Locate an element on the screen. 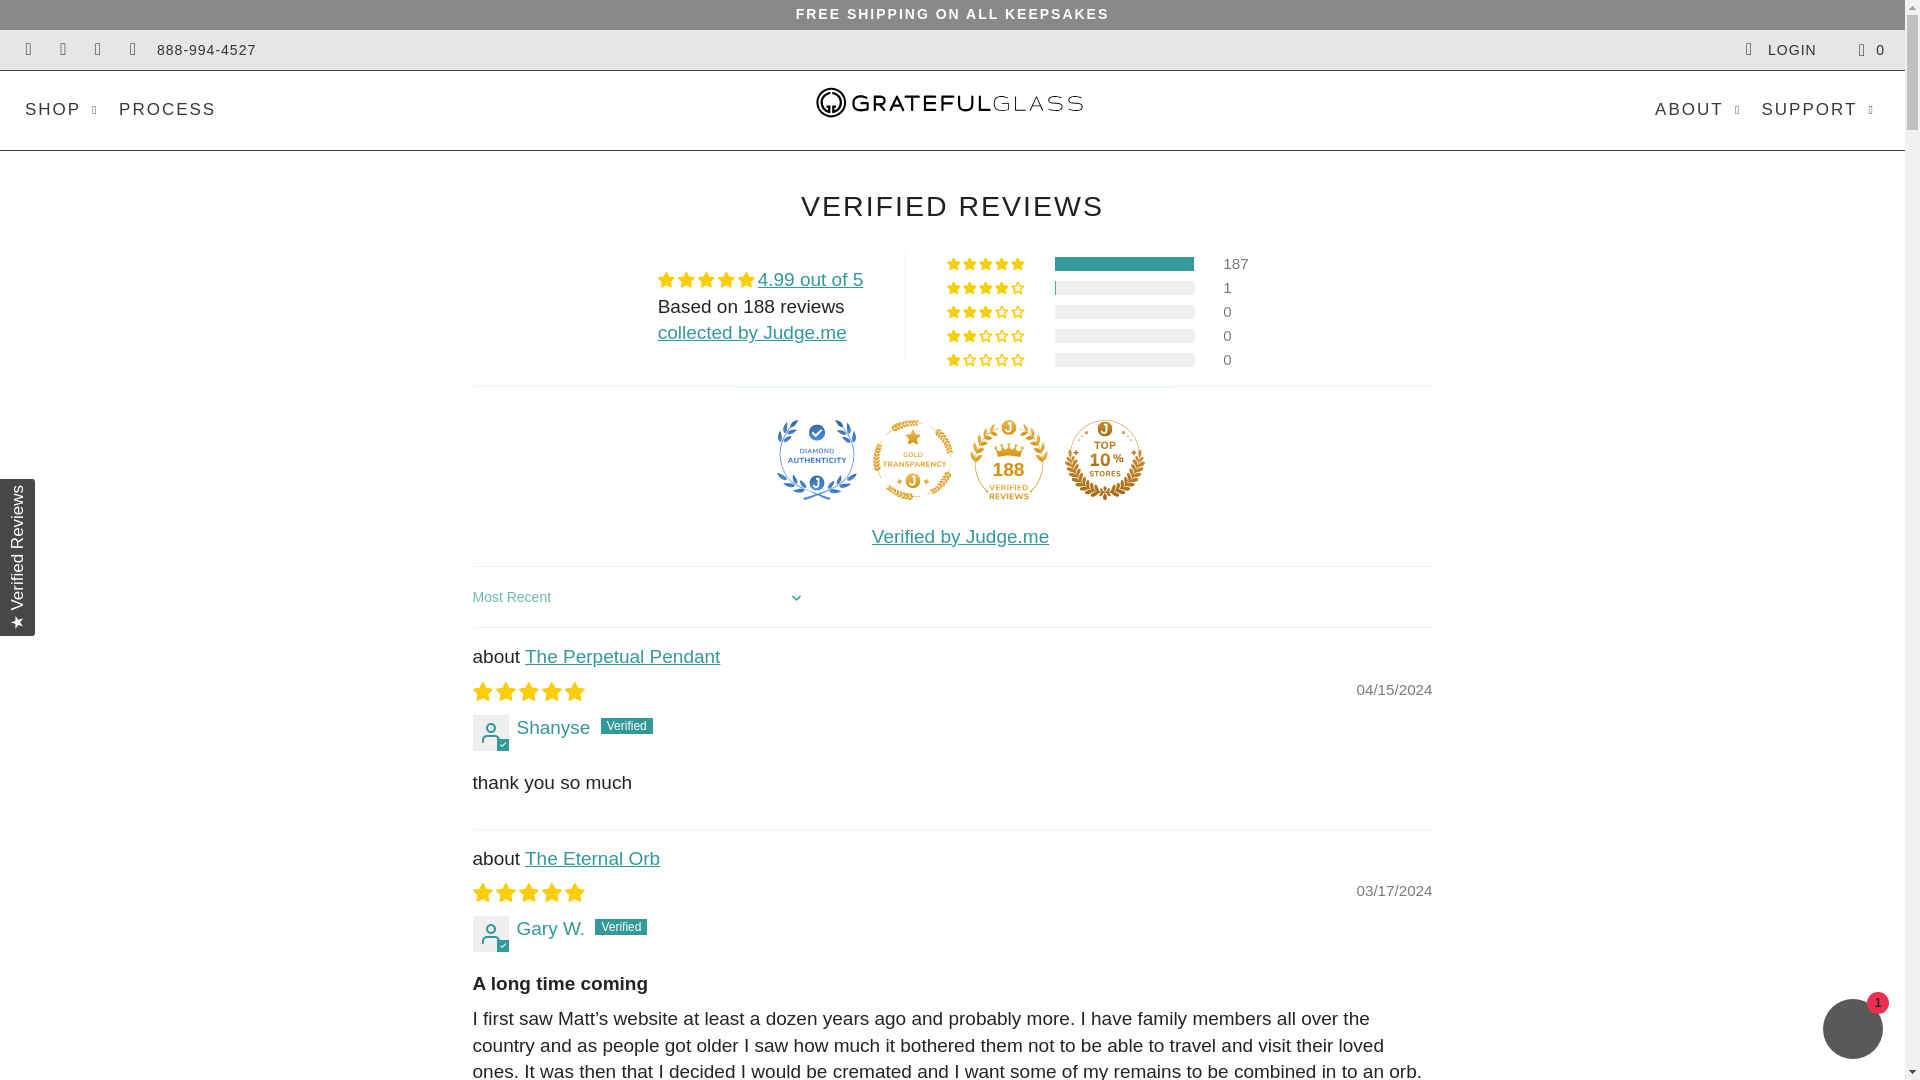 This screenshot has height=1080, width=1920. Grateful Glass on Facebook is located at coordinates (62, 50).